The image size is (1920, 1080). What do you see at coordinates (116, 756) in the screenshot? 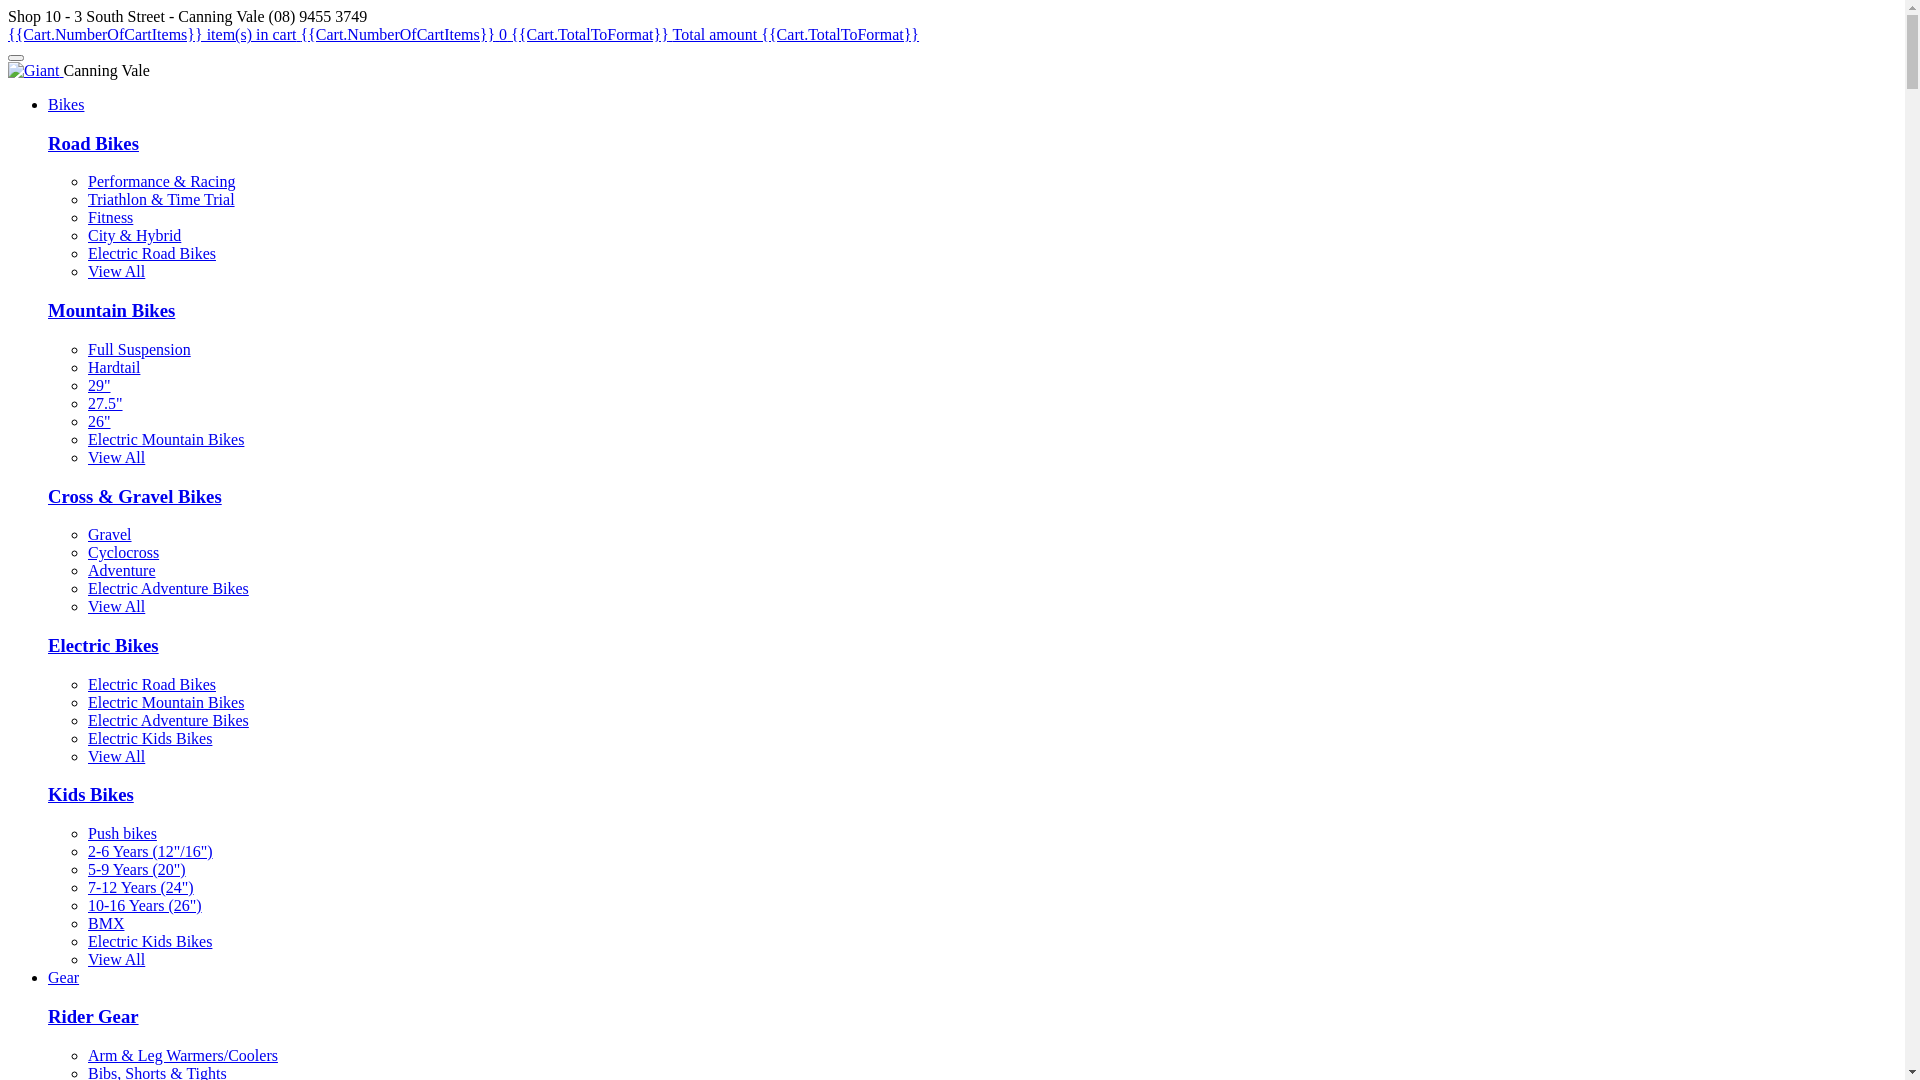
I see `View All` at bounding box center [116, 756].